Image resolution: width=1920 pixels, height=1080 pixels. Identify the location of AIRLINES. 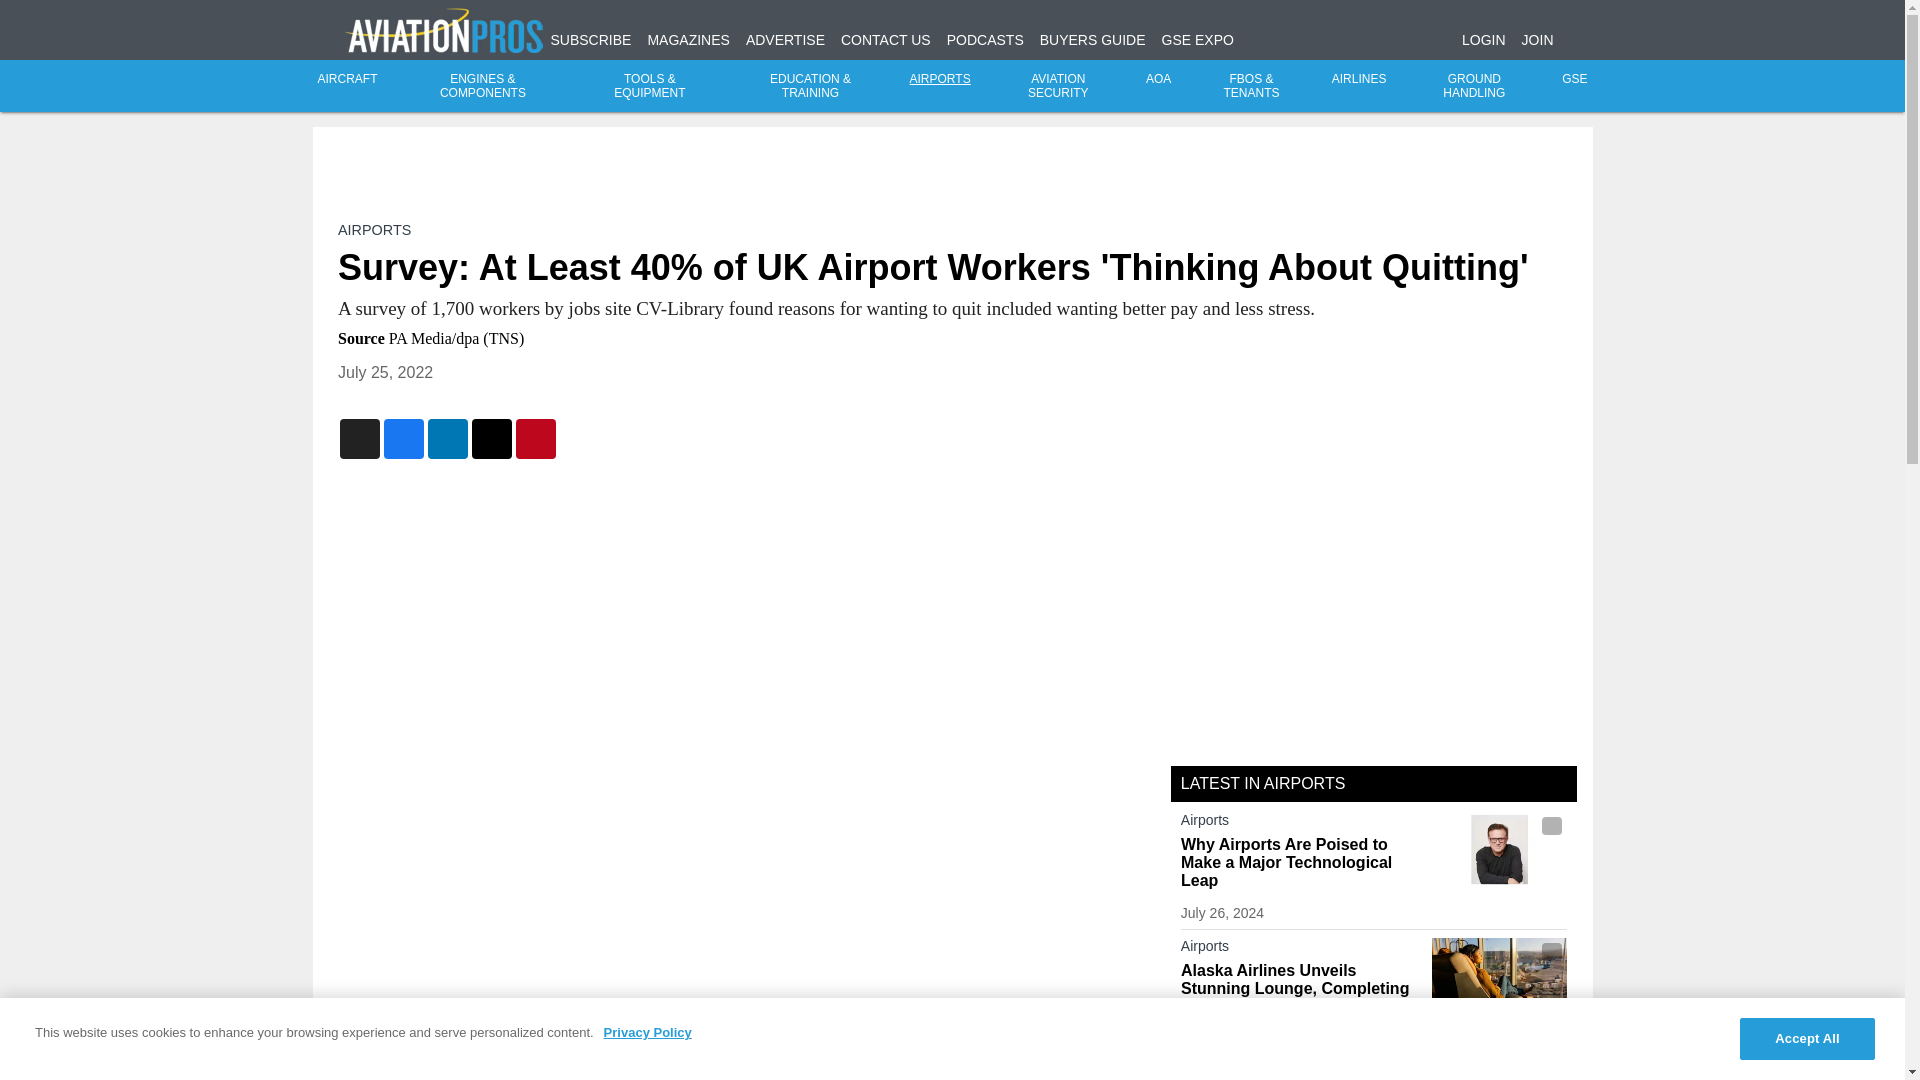
(1359, 79).